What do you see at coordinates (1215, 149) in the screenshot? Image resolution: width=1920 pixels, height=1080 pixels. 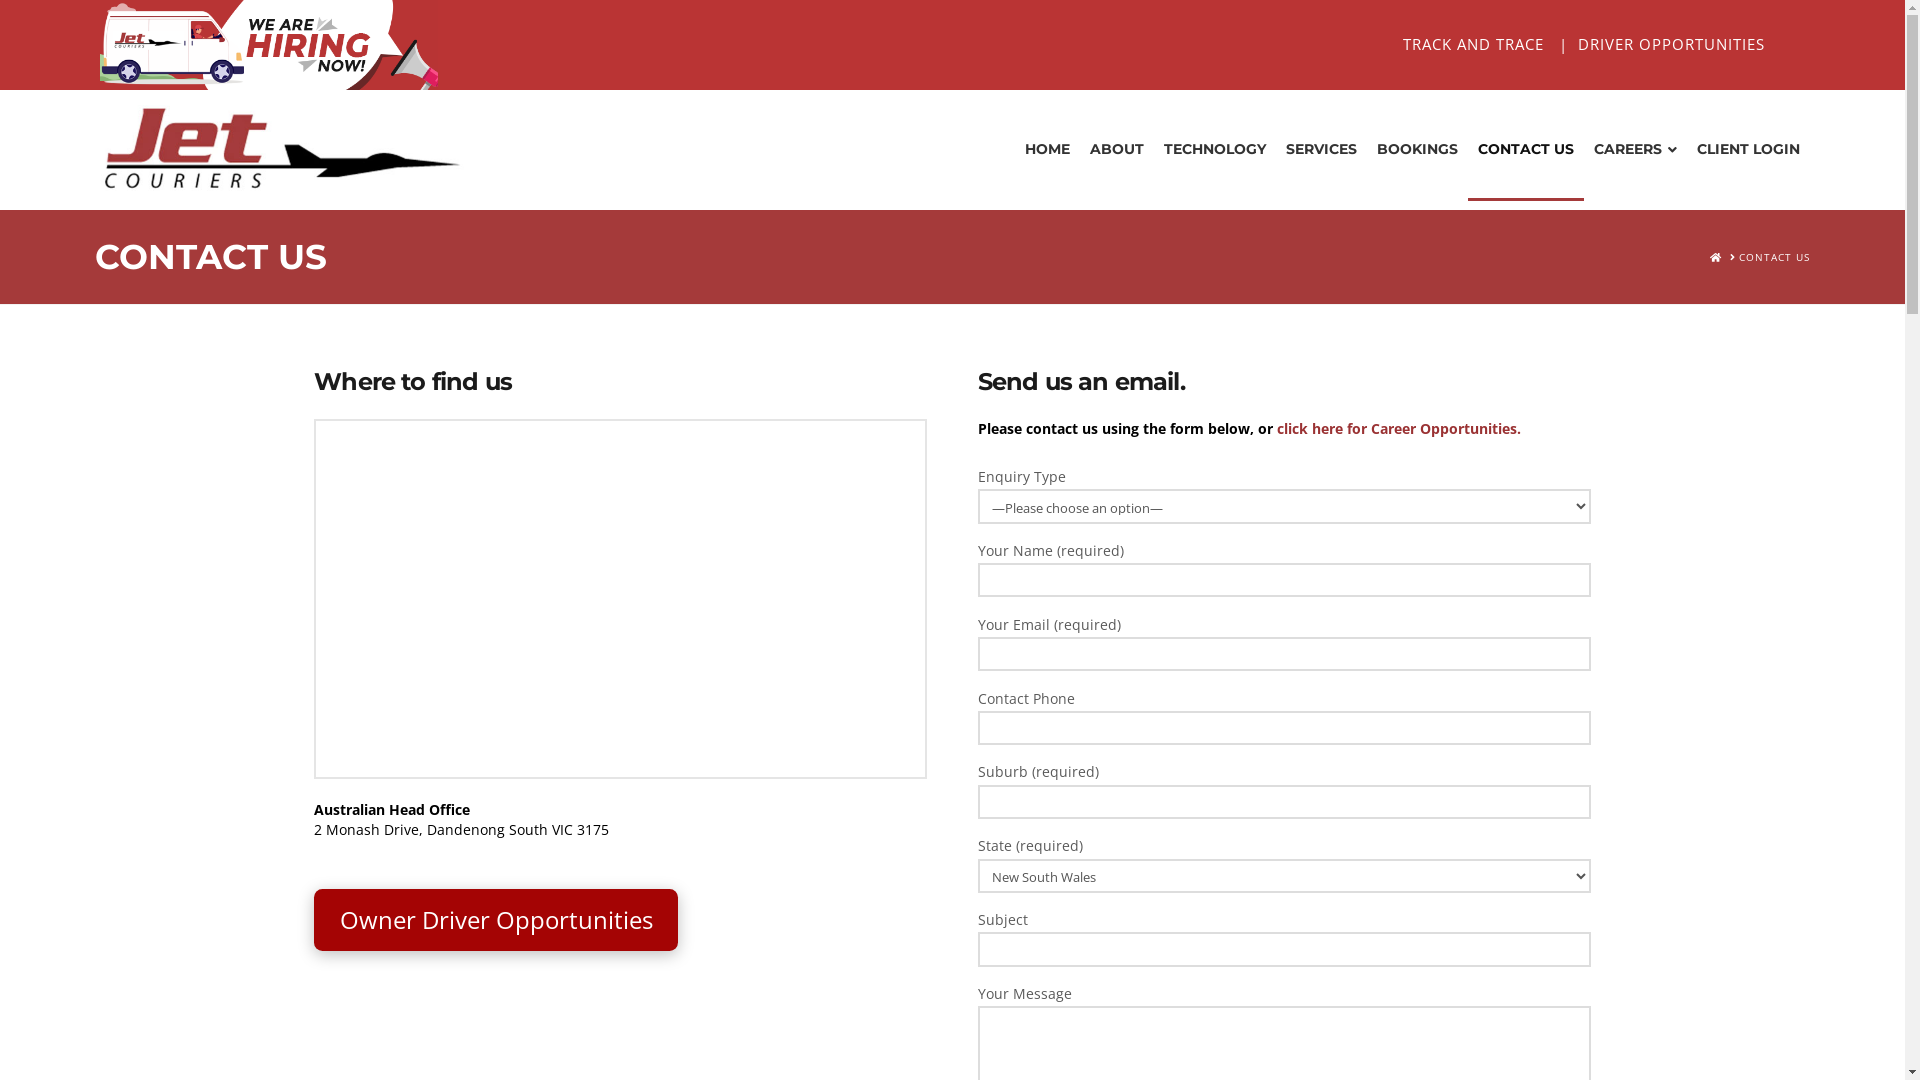 I see `TECHNOLOGY` at bounding box center [1215, 149].